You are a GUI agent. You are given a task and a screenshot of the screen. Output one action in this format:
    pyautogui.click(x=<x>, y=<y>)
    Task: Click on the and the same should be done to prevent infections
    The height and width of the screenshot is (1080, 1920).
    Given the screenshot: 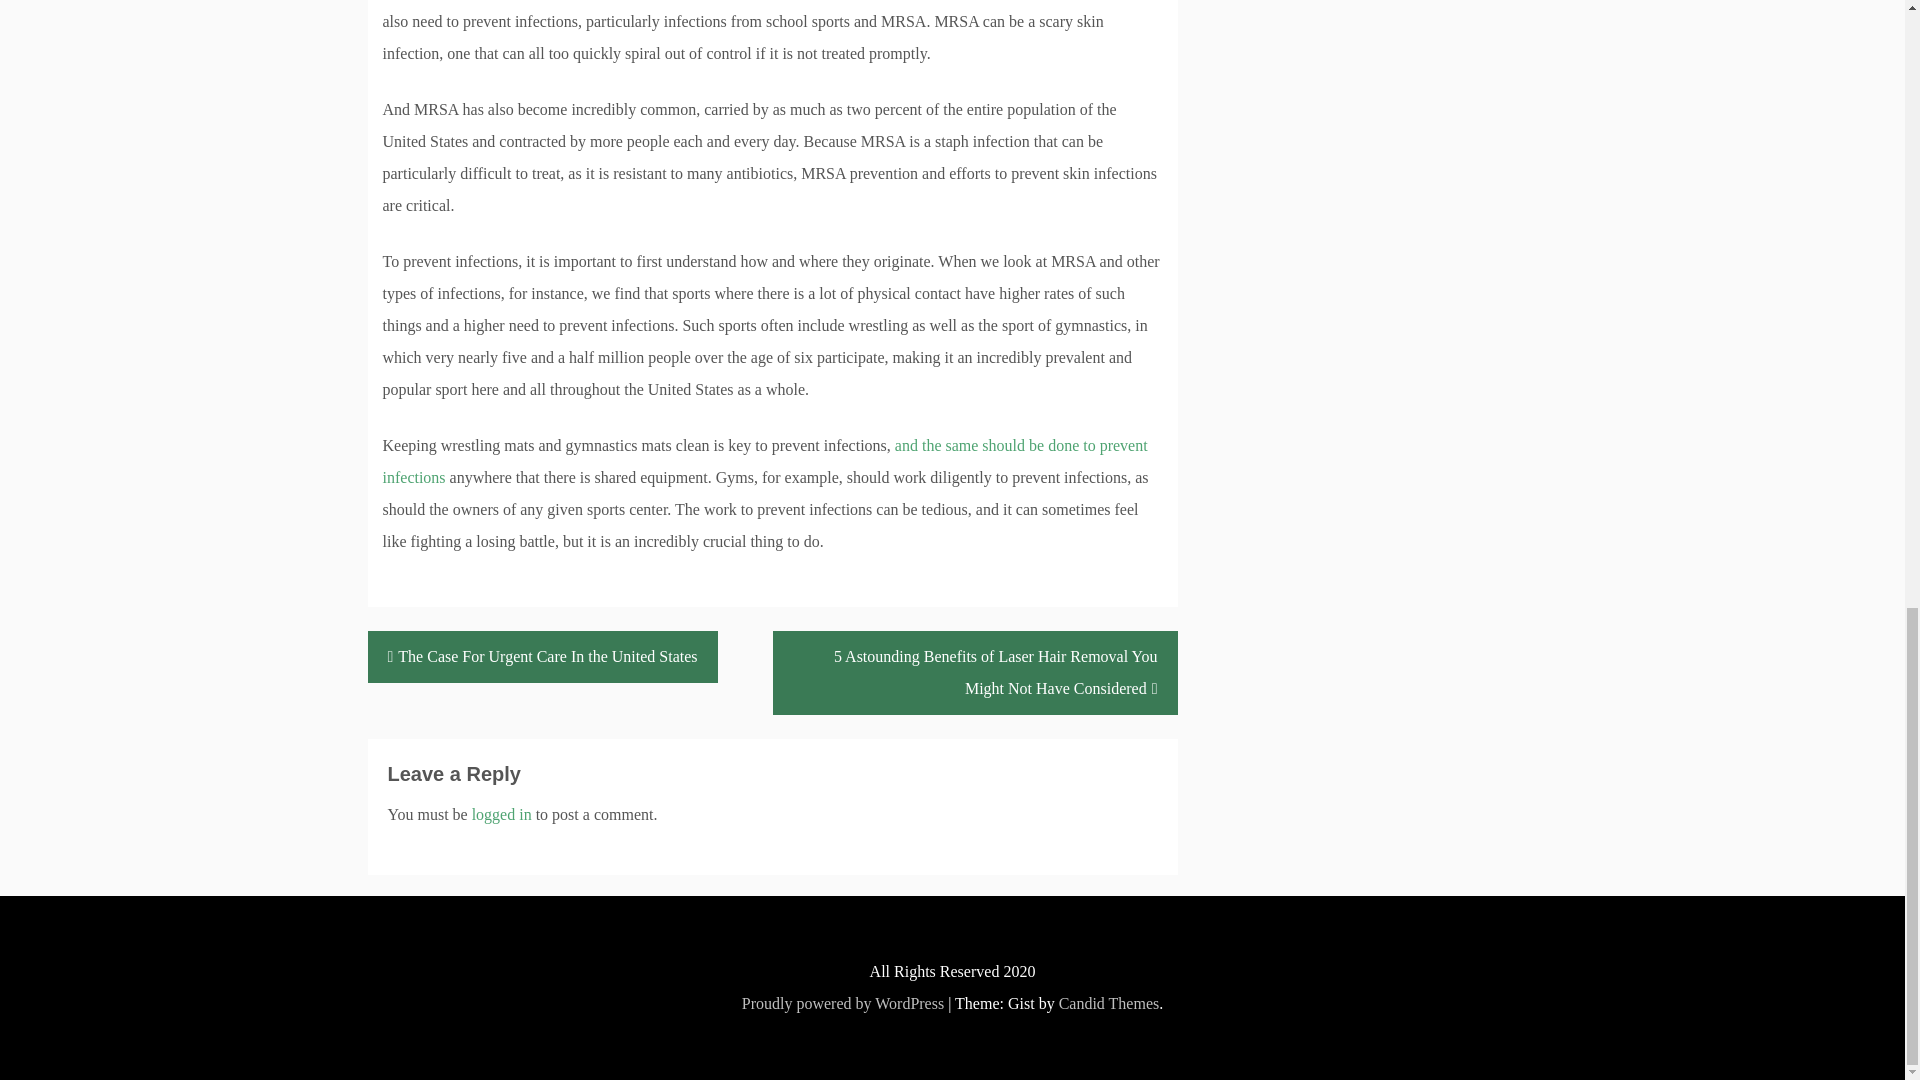 What is the action you would take?
    pyautogui.click(x=764, y=462)
    